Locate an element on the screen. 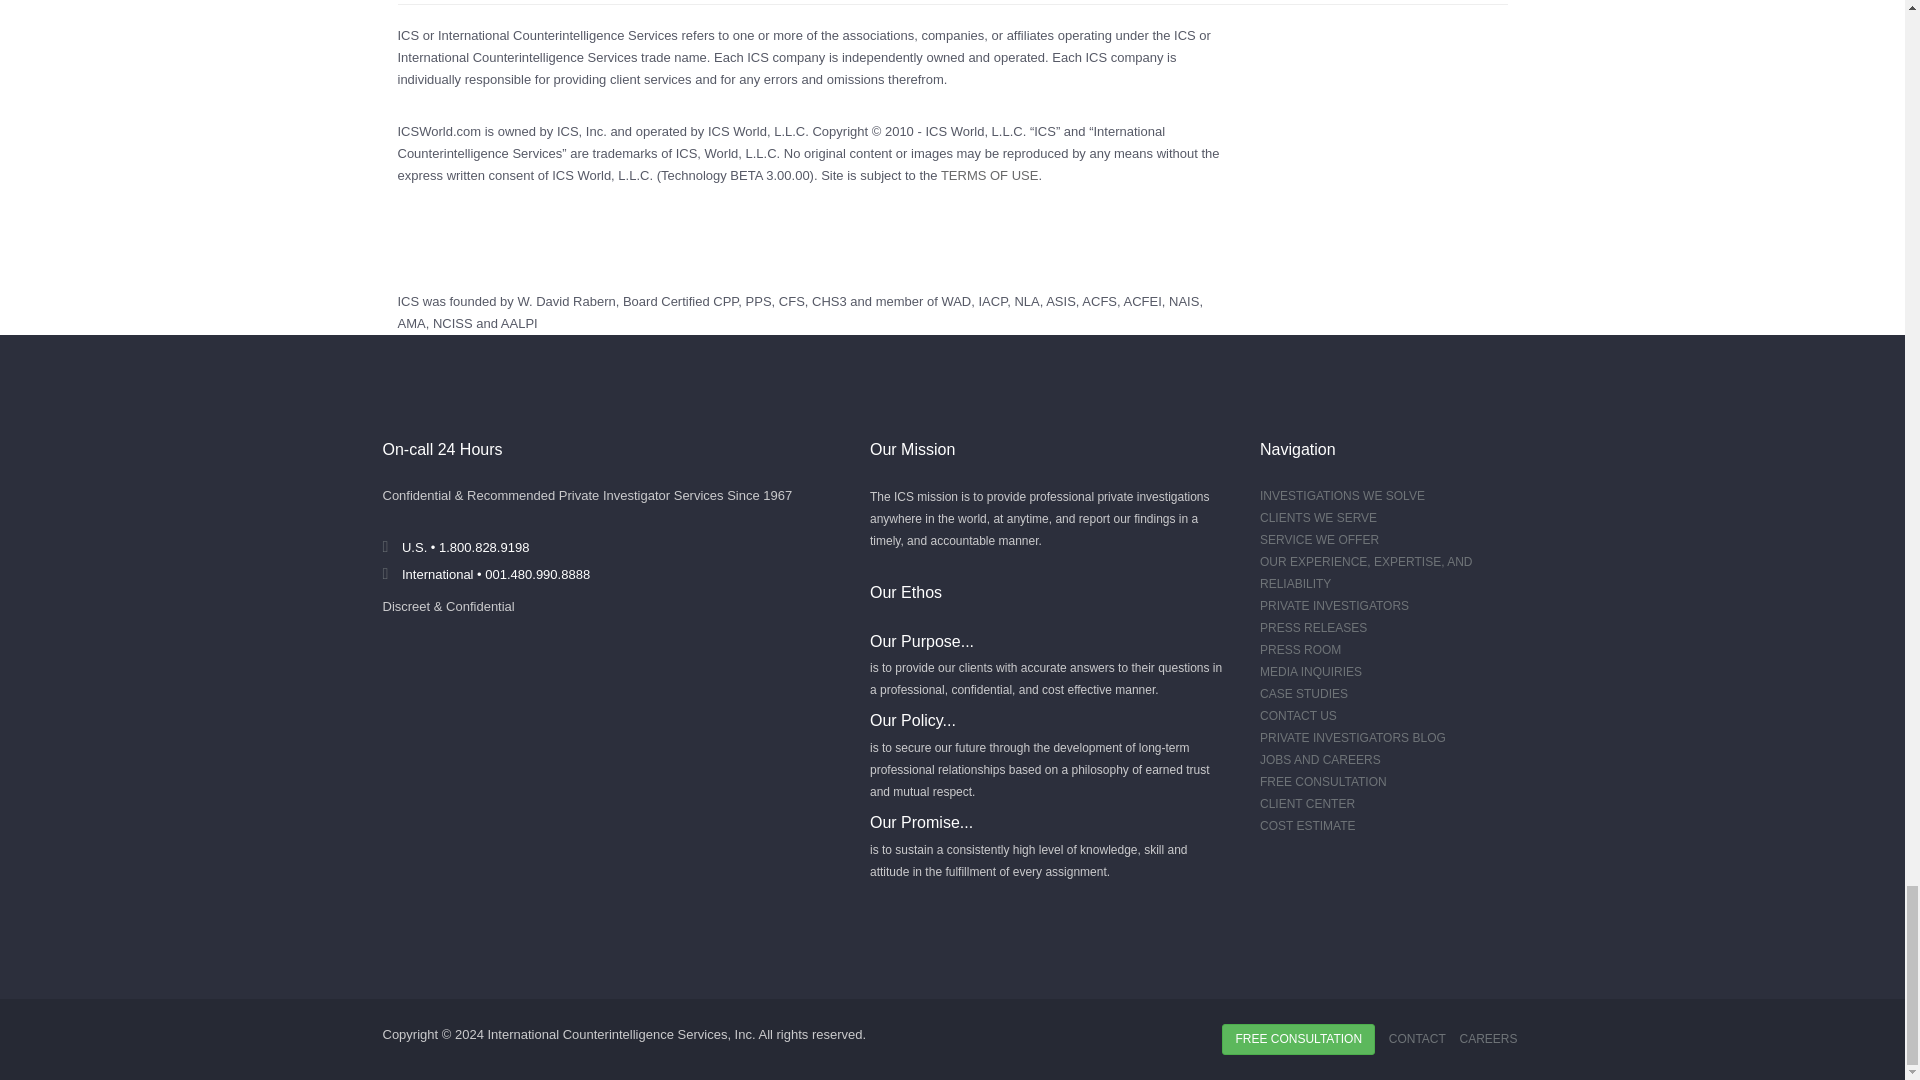 Image resolution: width=1920 pixels, height=1080 pixels. American College of Forensic Examiners Institute is located at coordinates (1142, 300).